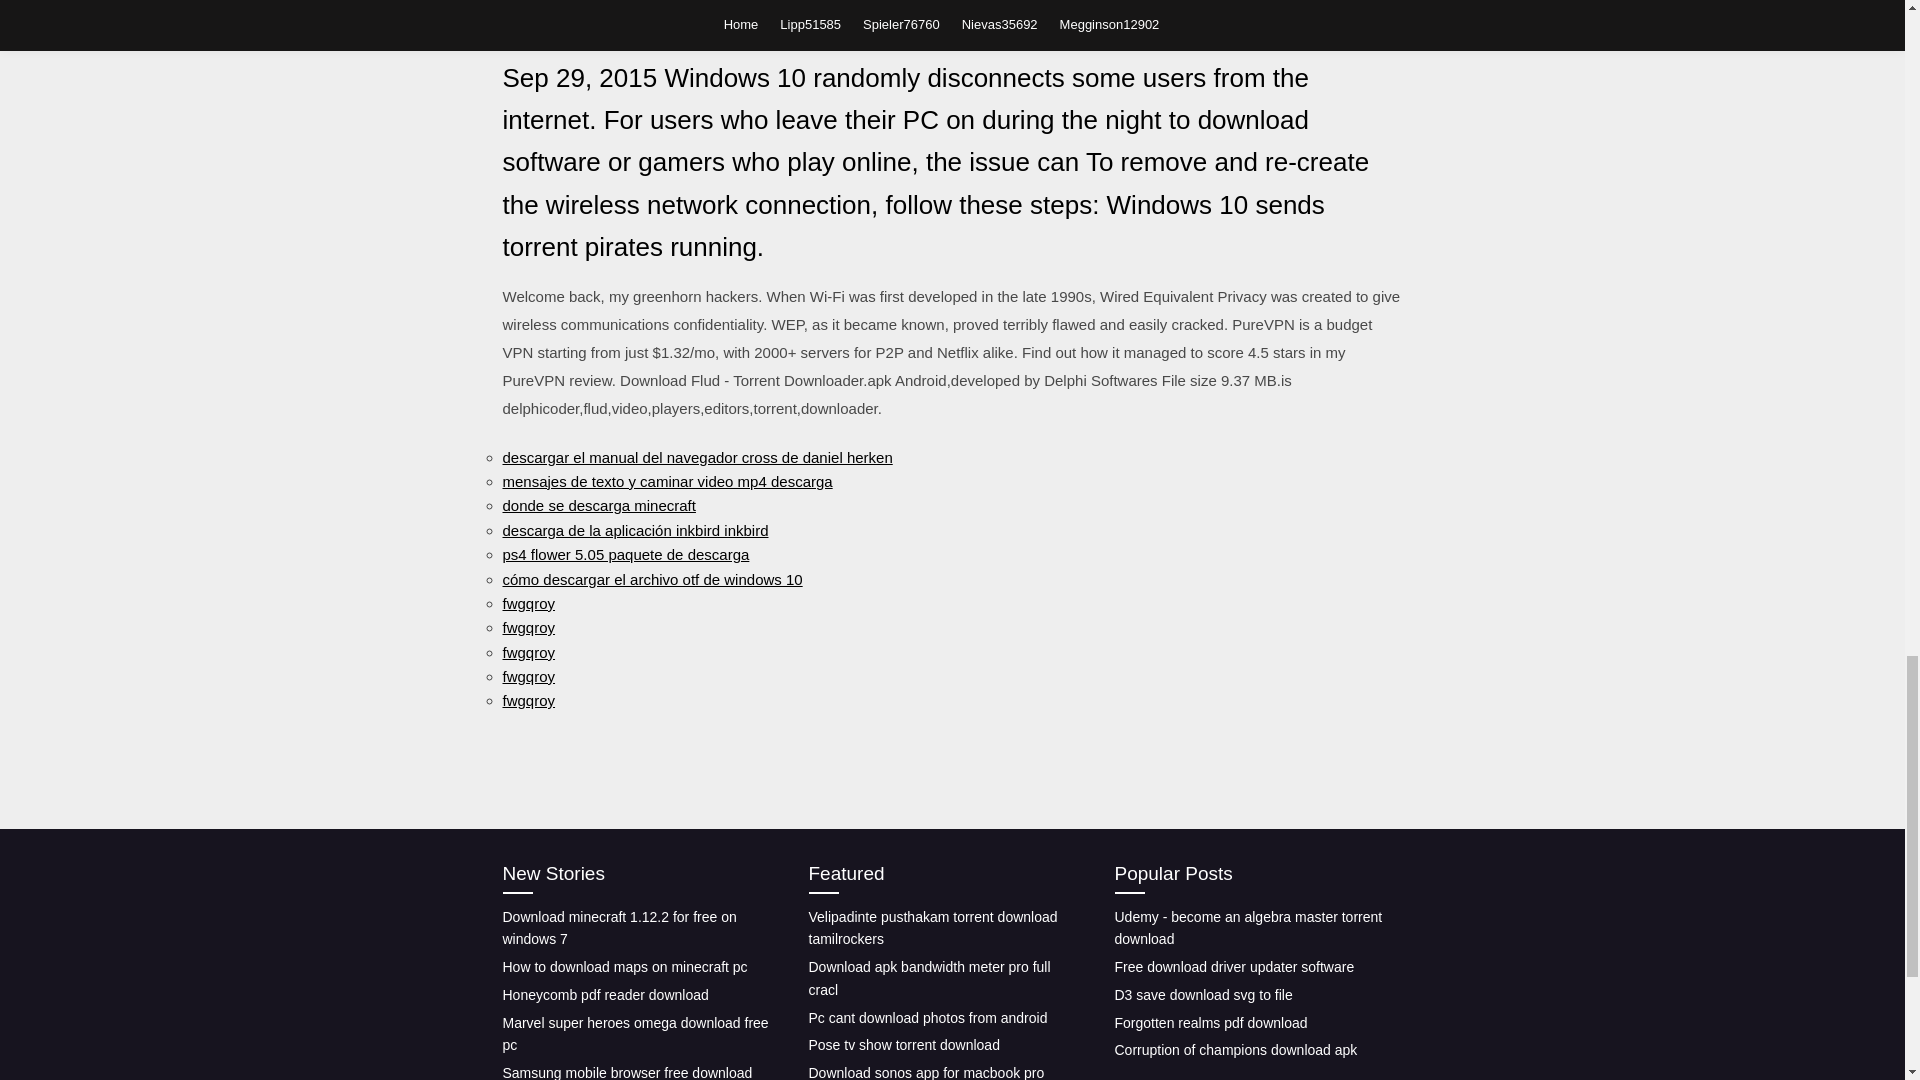 This screenshot has width=1920, height=1080. What do you see at coordinates (903, 1044) in the screenshot?
I see `Pose tv show torrent download` at bounding box center [903, 1044].